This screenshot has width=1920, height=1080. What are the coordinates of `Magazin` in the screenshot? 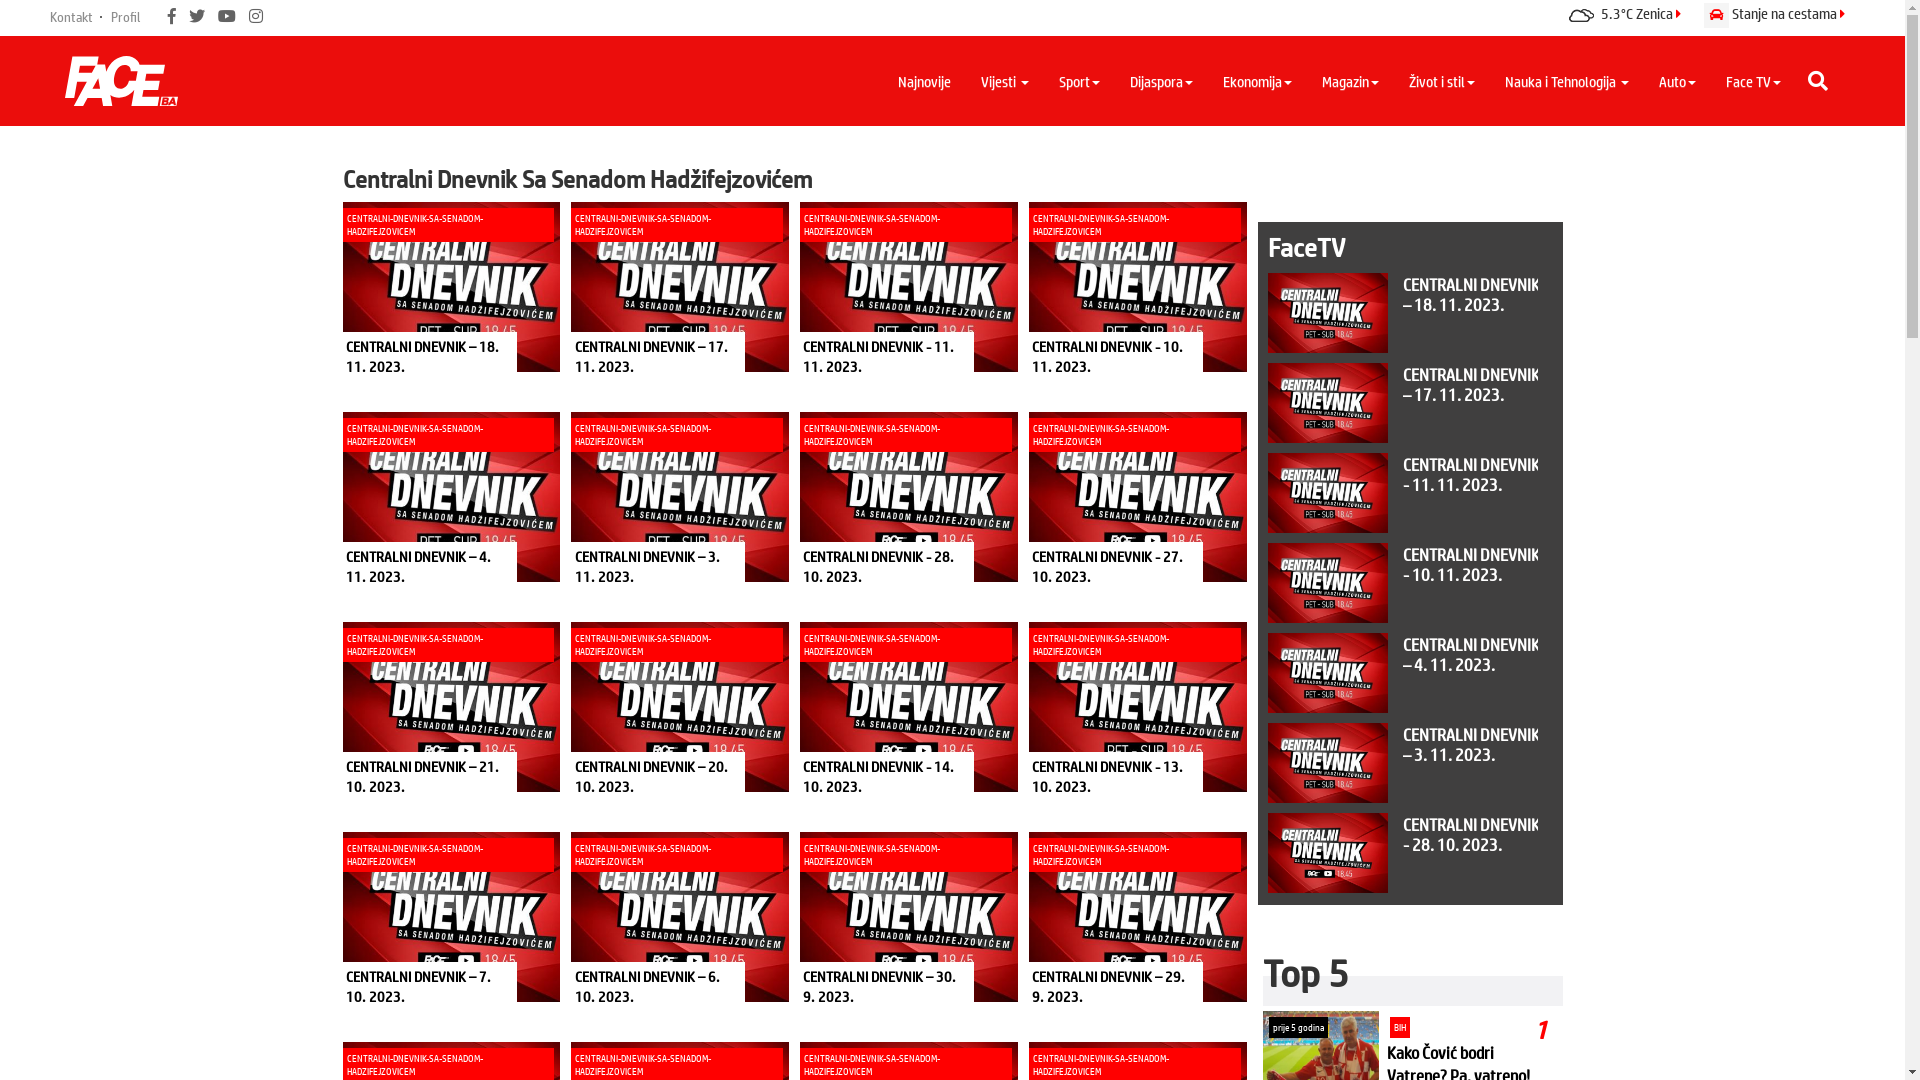 It's located at (1350, 81).